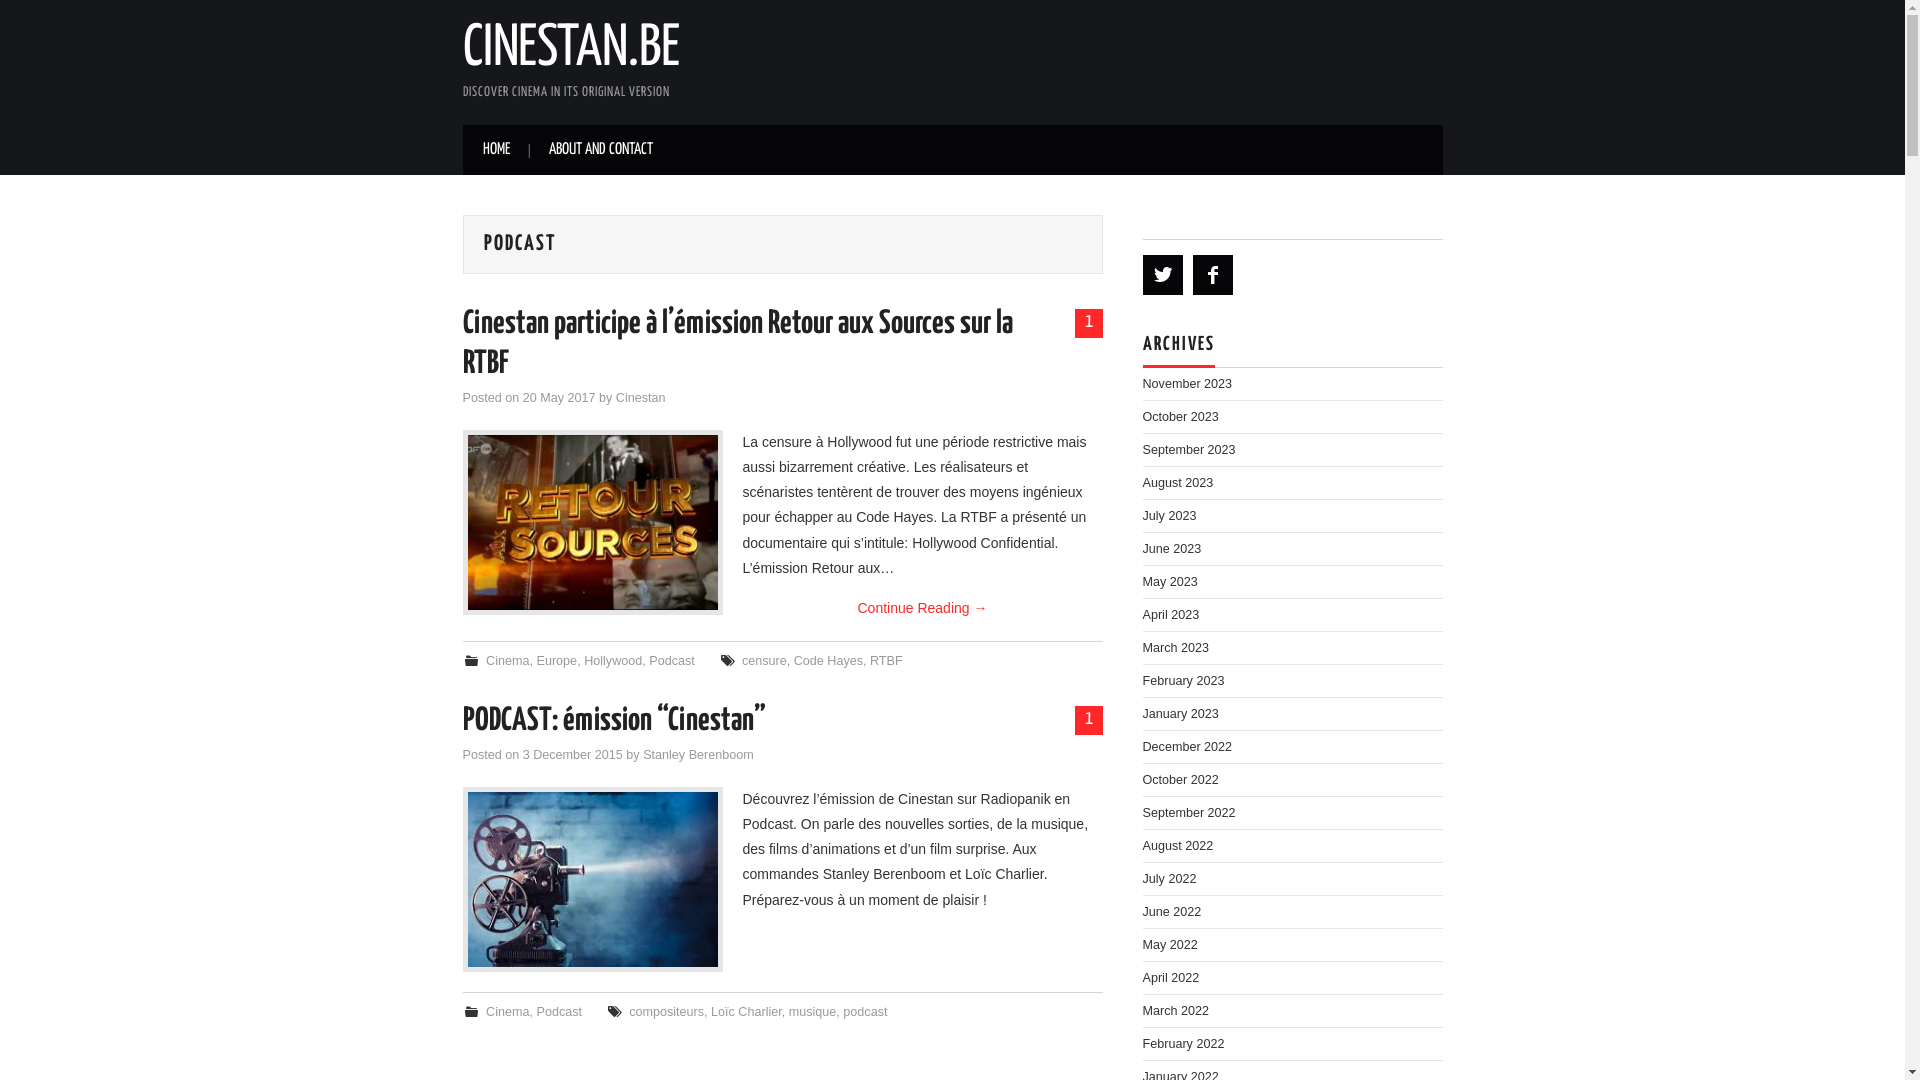 The height and width of the screenshot is (1080, 1920). I want to click on July 2022, so click(1169, 879).